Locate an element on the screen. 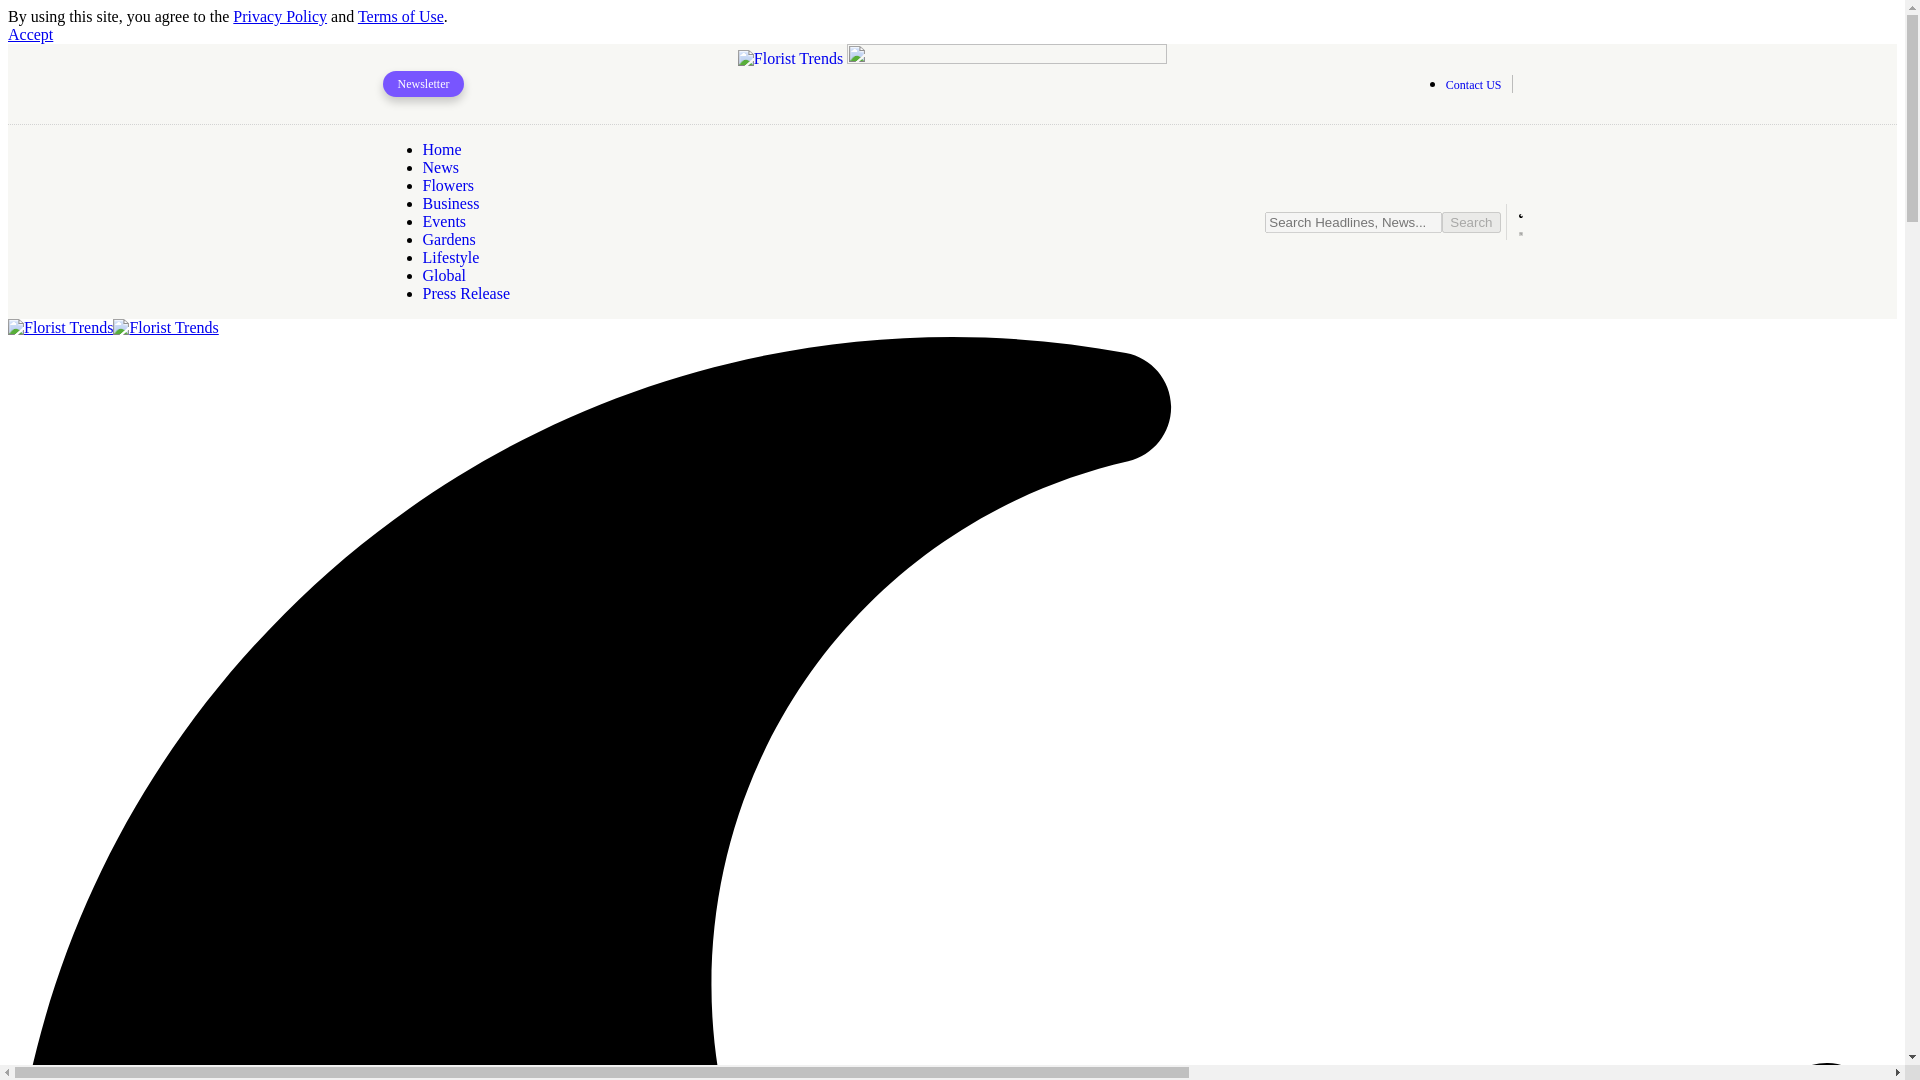 The image size is (1920, 1080). News is located at coordinates (440, 167).